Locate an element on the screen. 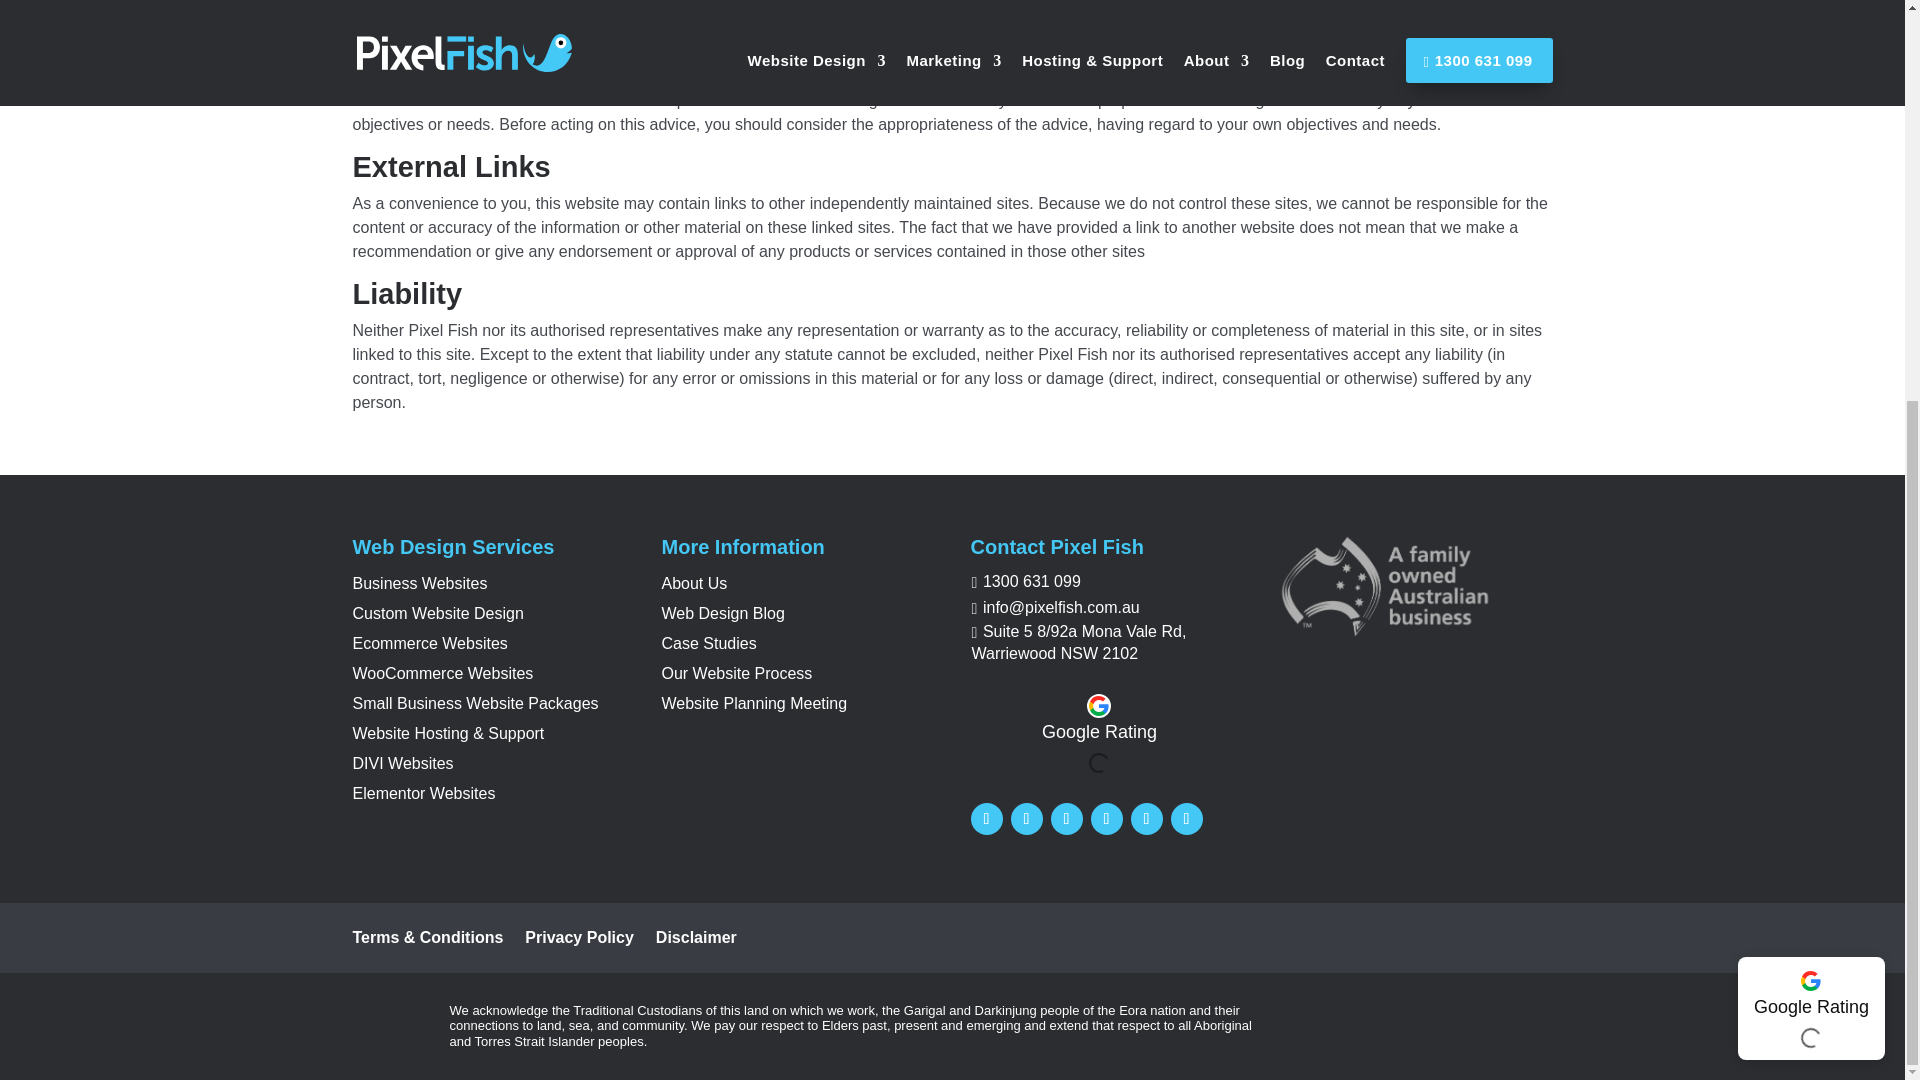  Follow on LinkedIn is located at coordinates (1066, 818).